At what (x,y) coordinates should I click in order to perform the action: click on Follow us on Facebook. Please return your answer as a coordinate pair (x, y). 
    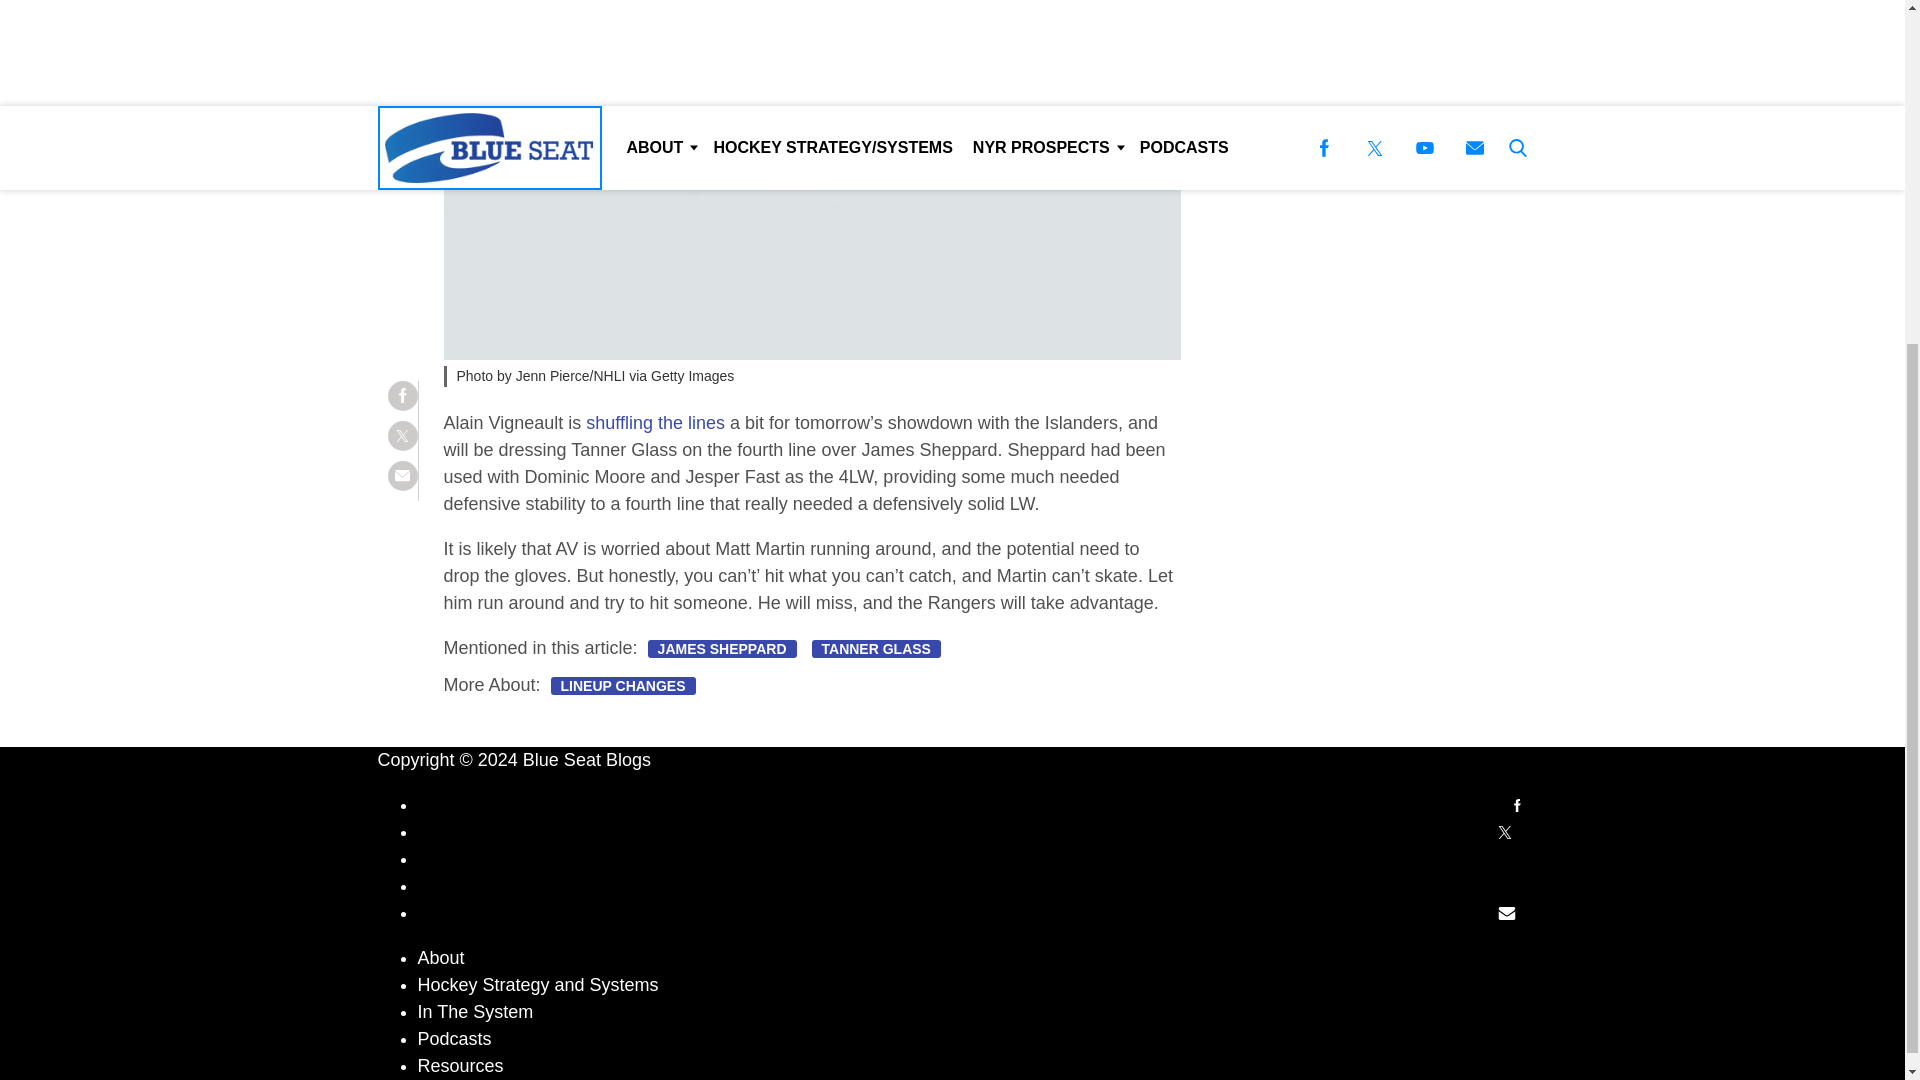
    Looking at the image, I should click on (1516, 804).